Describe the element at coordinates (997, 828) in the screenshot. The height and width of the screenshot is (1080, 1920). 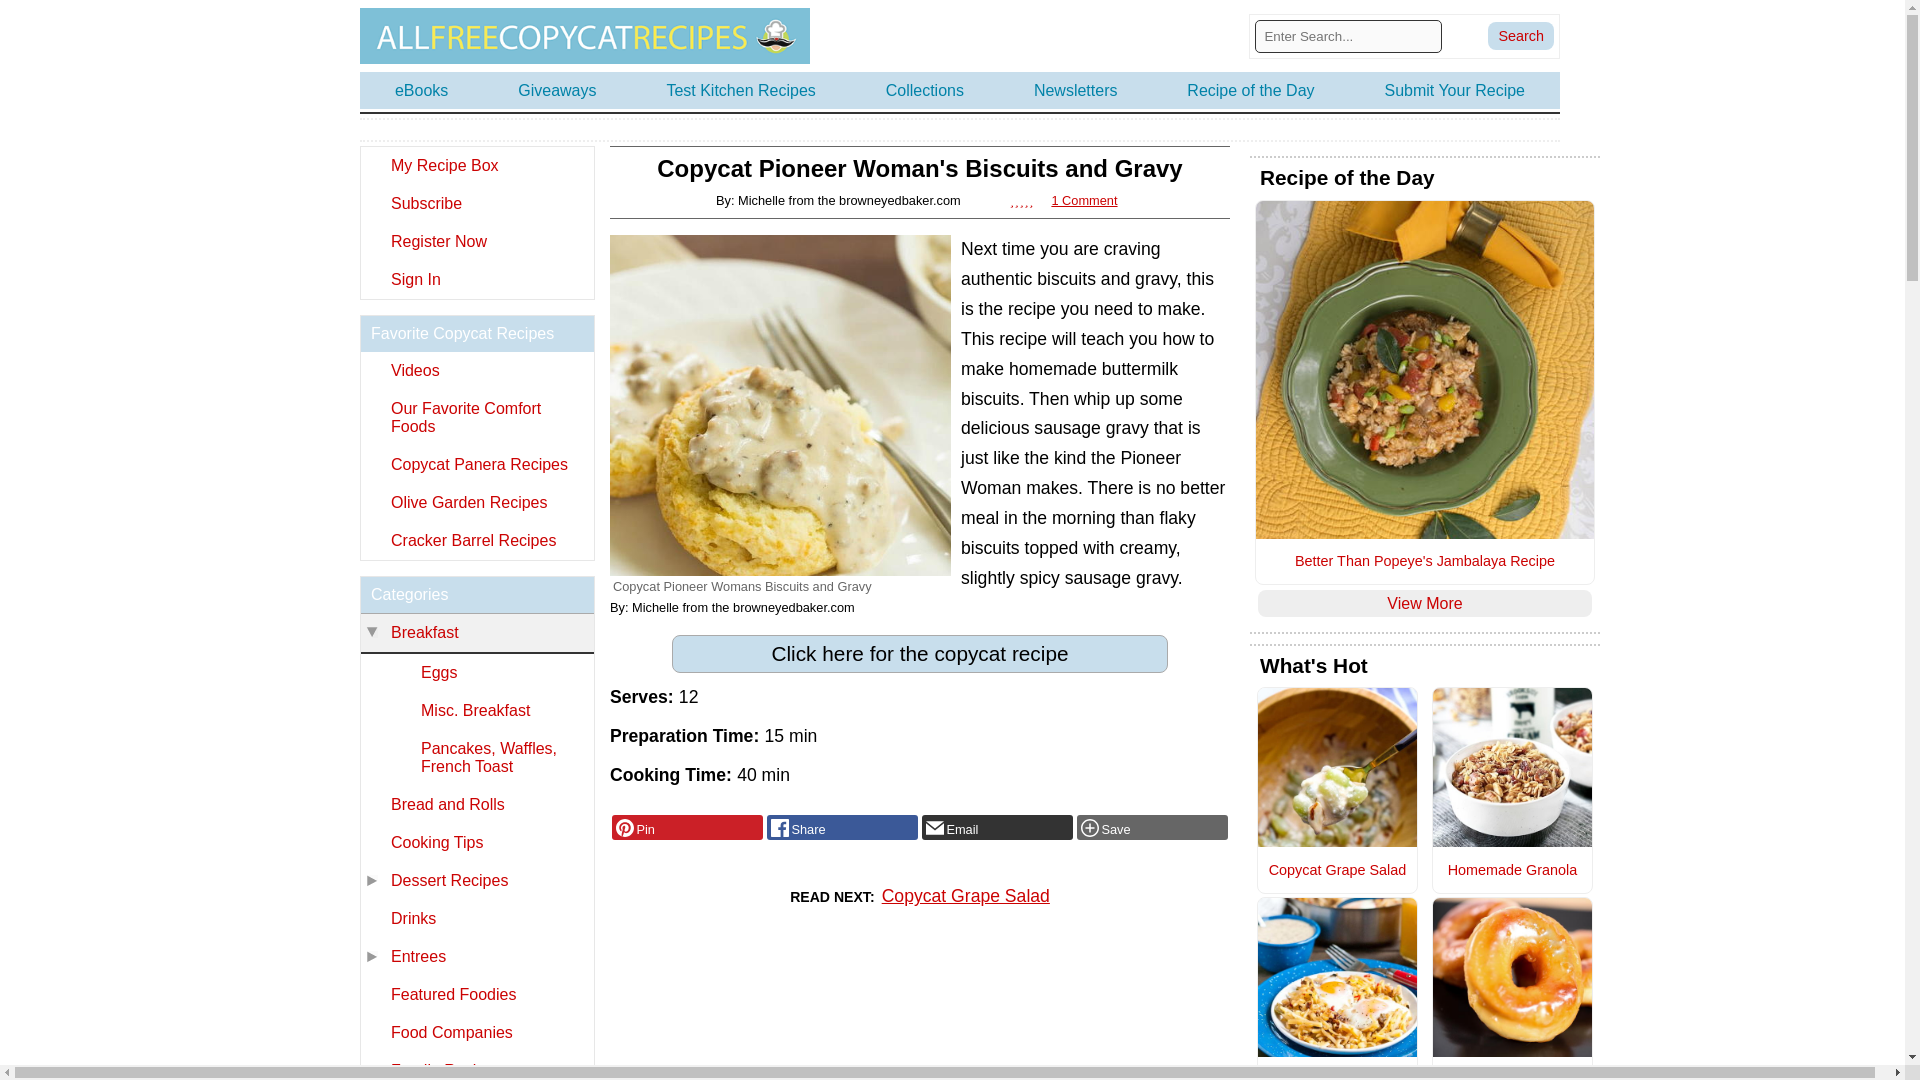
I see `Email` at that location.